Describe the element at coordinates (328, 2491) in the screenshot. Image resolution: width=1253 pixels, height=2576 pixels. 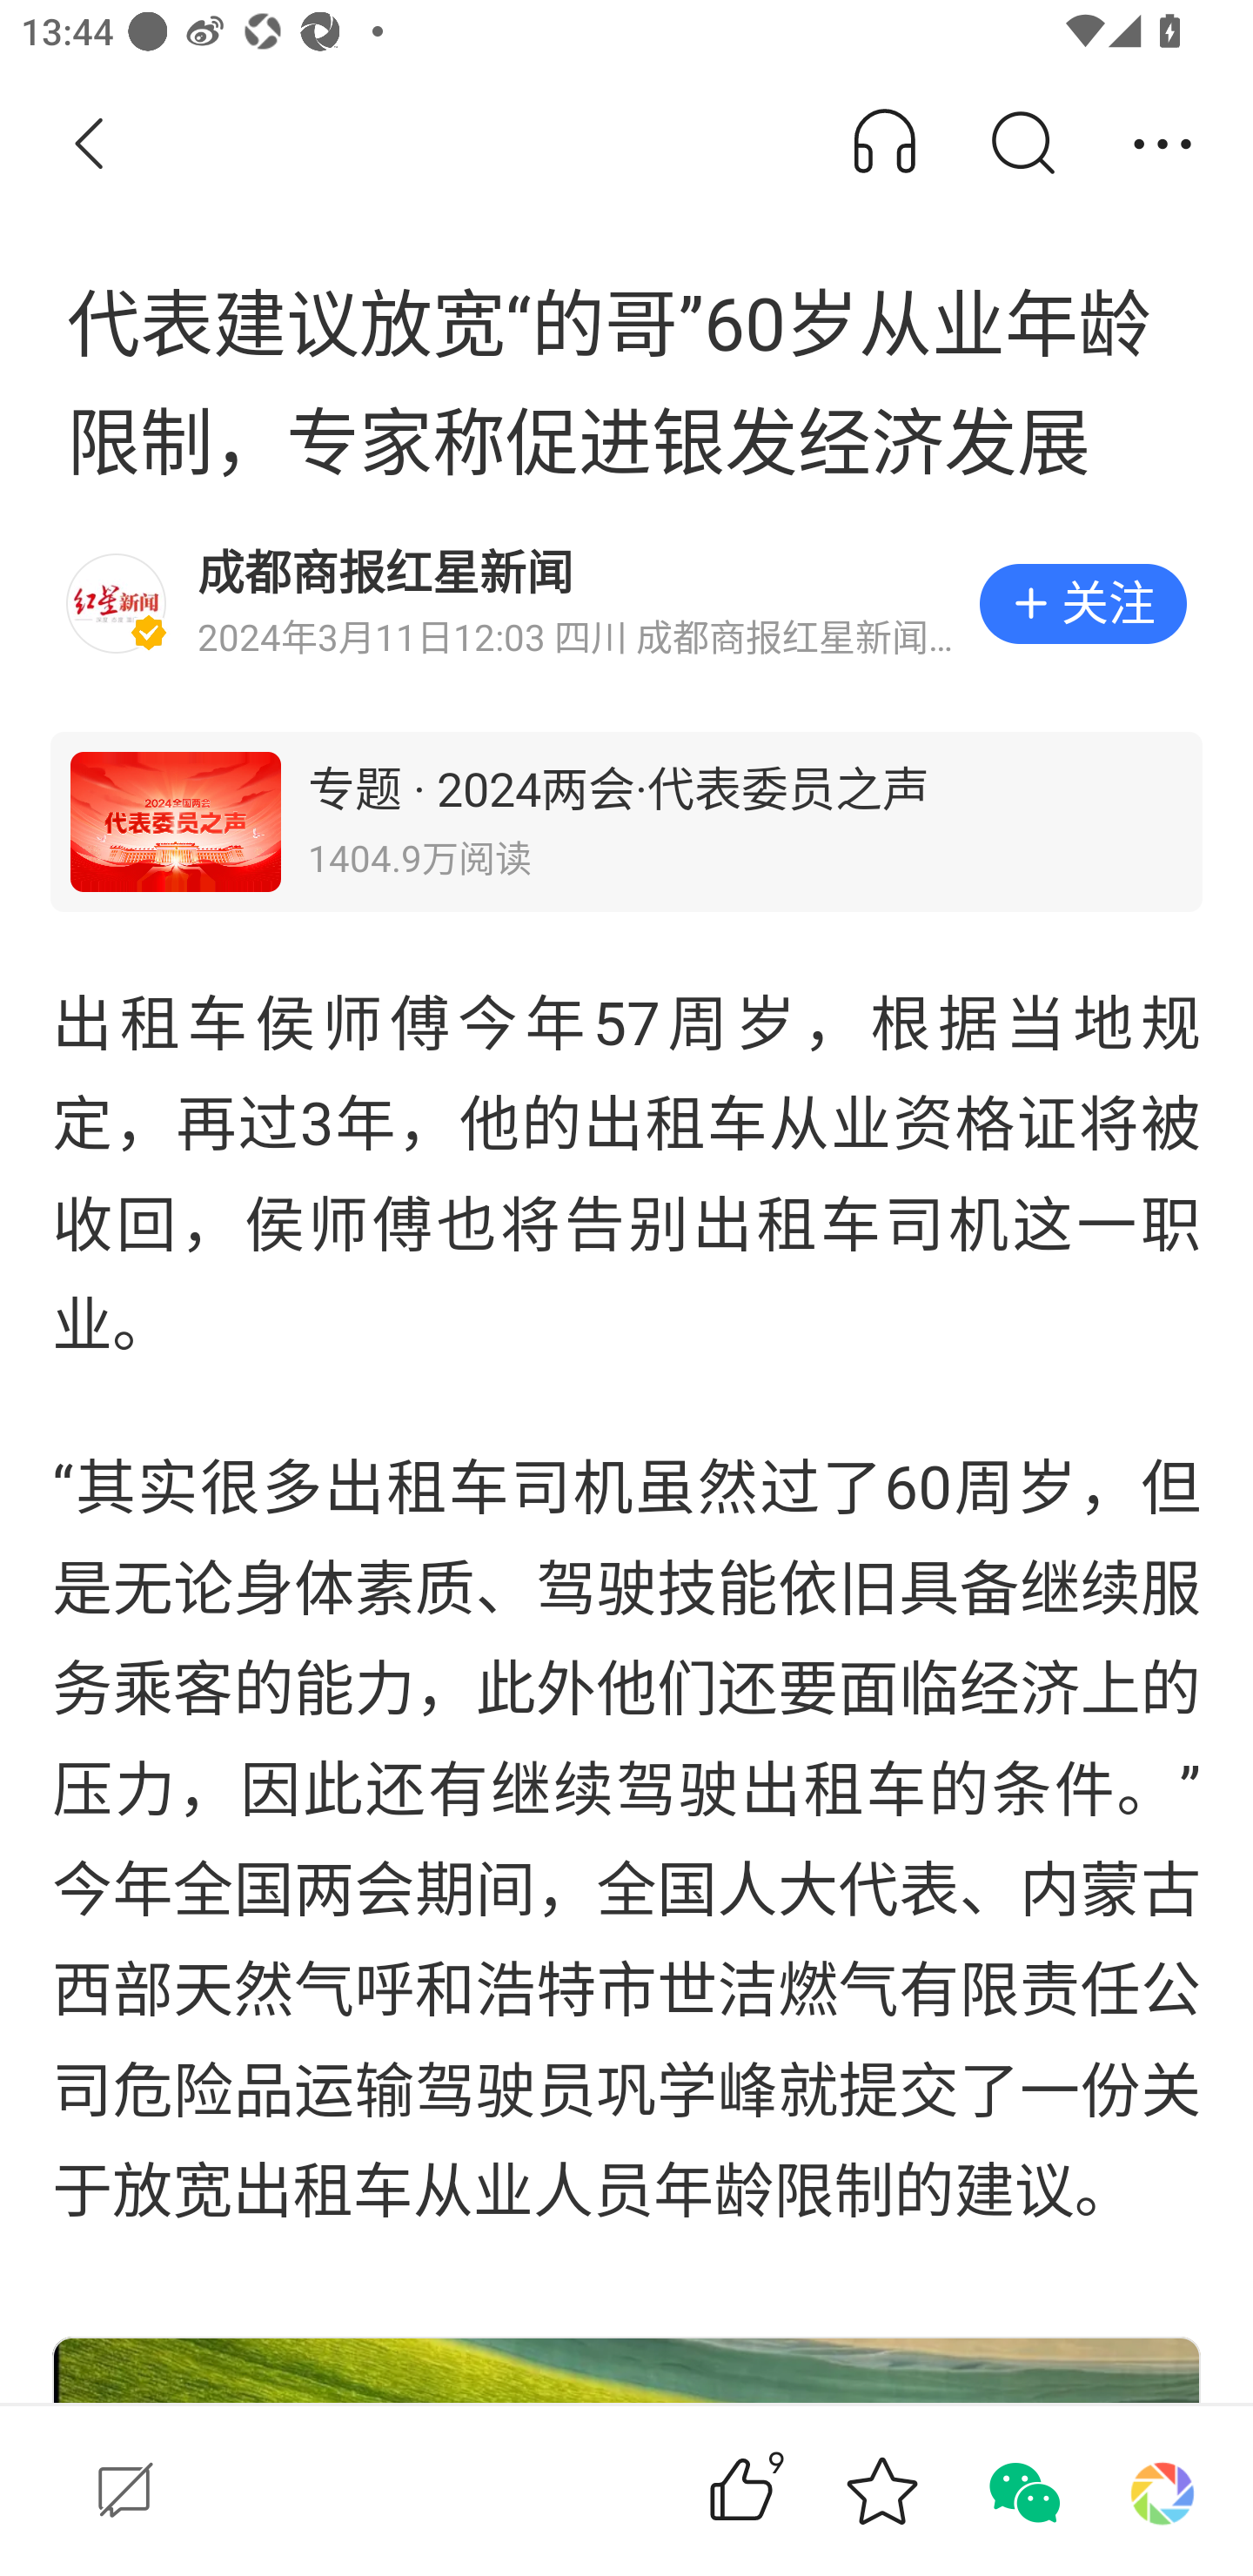
I see `发表评论  发表评论` at that location.